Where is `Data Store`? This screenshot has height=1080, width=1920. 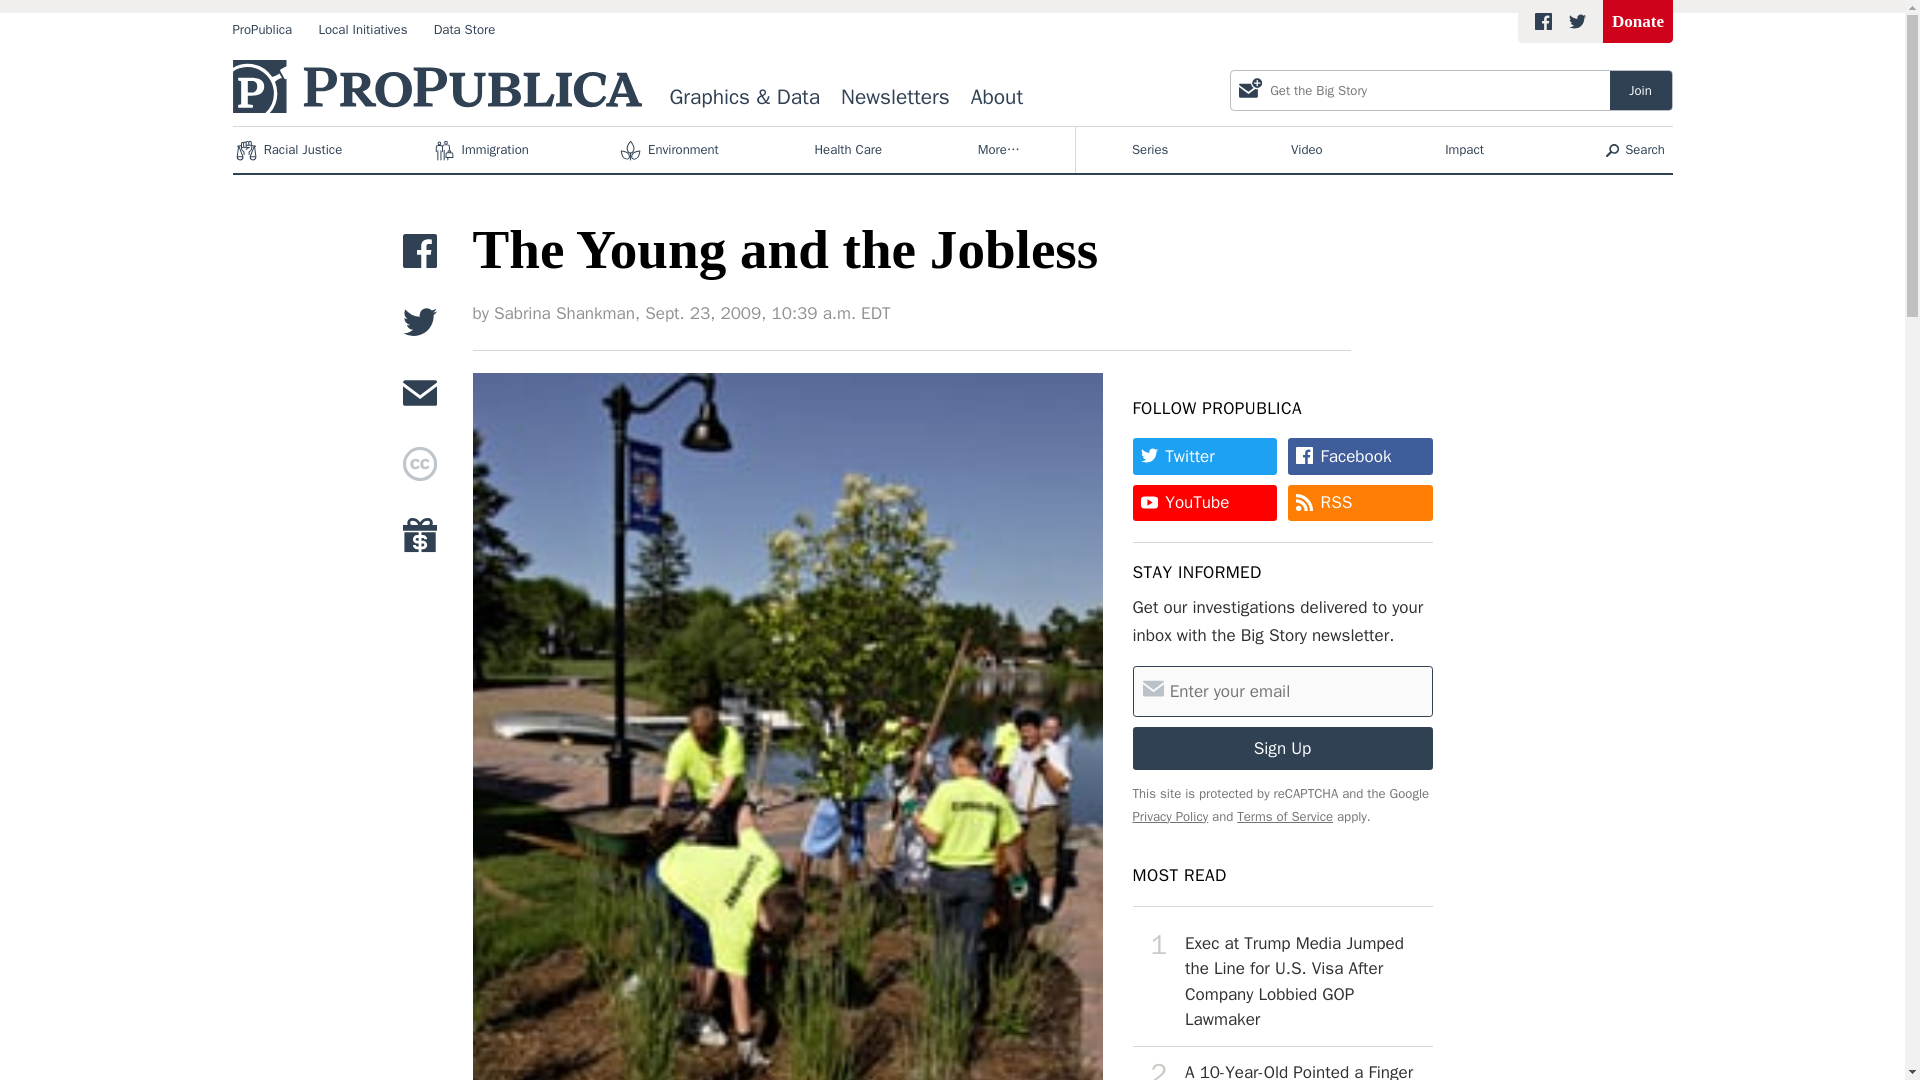 Data Store is located at coordinates (464, 30).